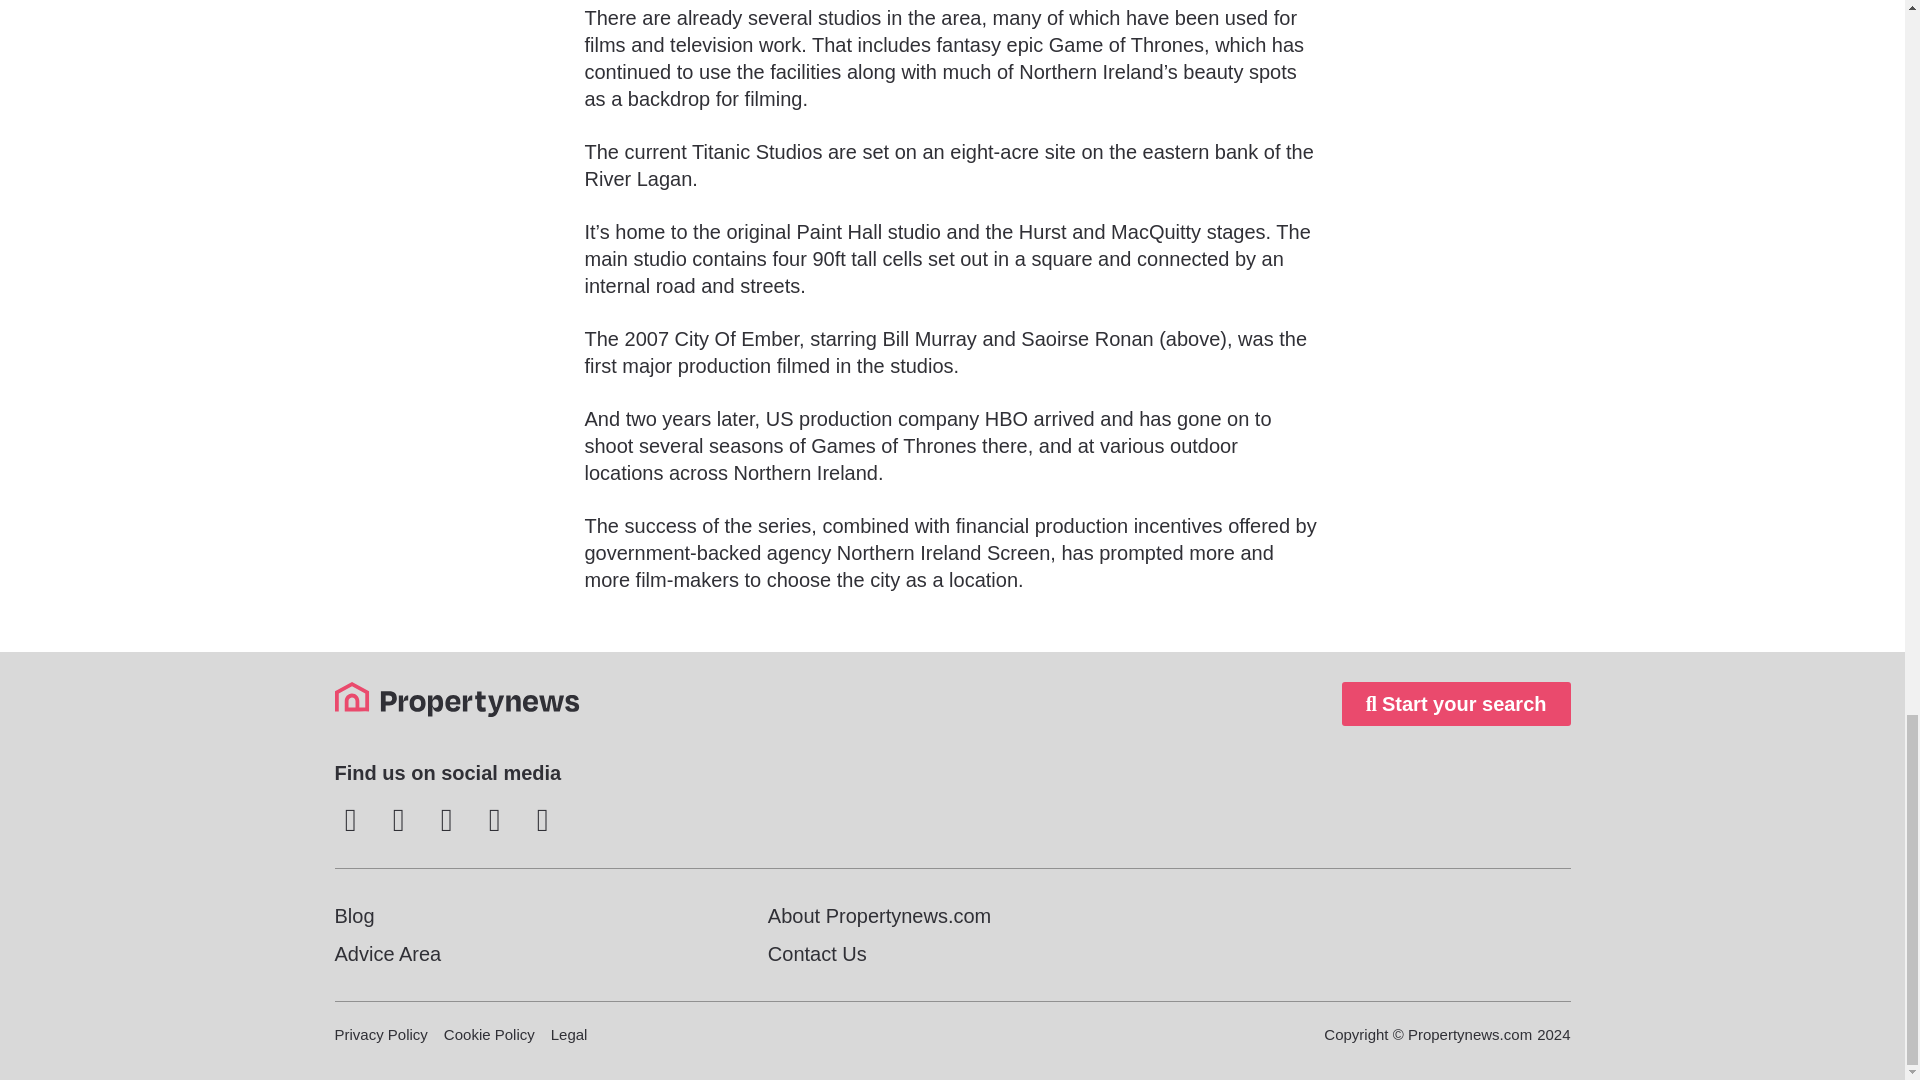 The height and width of the screenshot is (1080, 1920). Describe the element at coordinates (952, 915) in the screenshot. I see `About Propertynews.com` at that location.